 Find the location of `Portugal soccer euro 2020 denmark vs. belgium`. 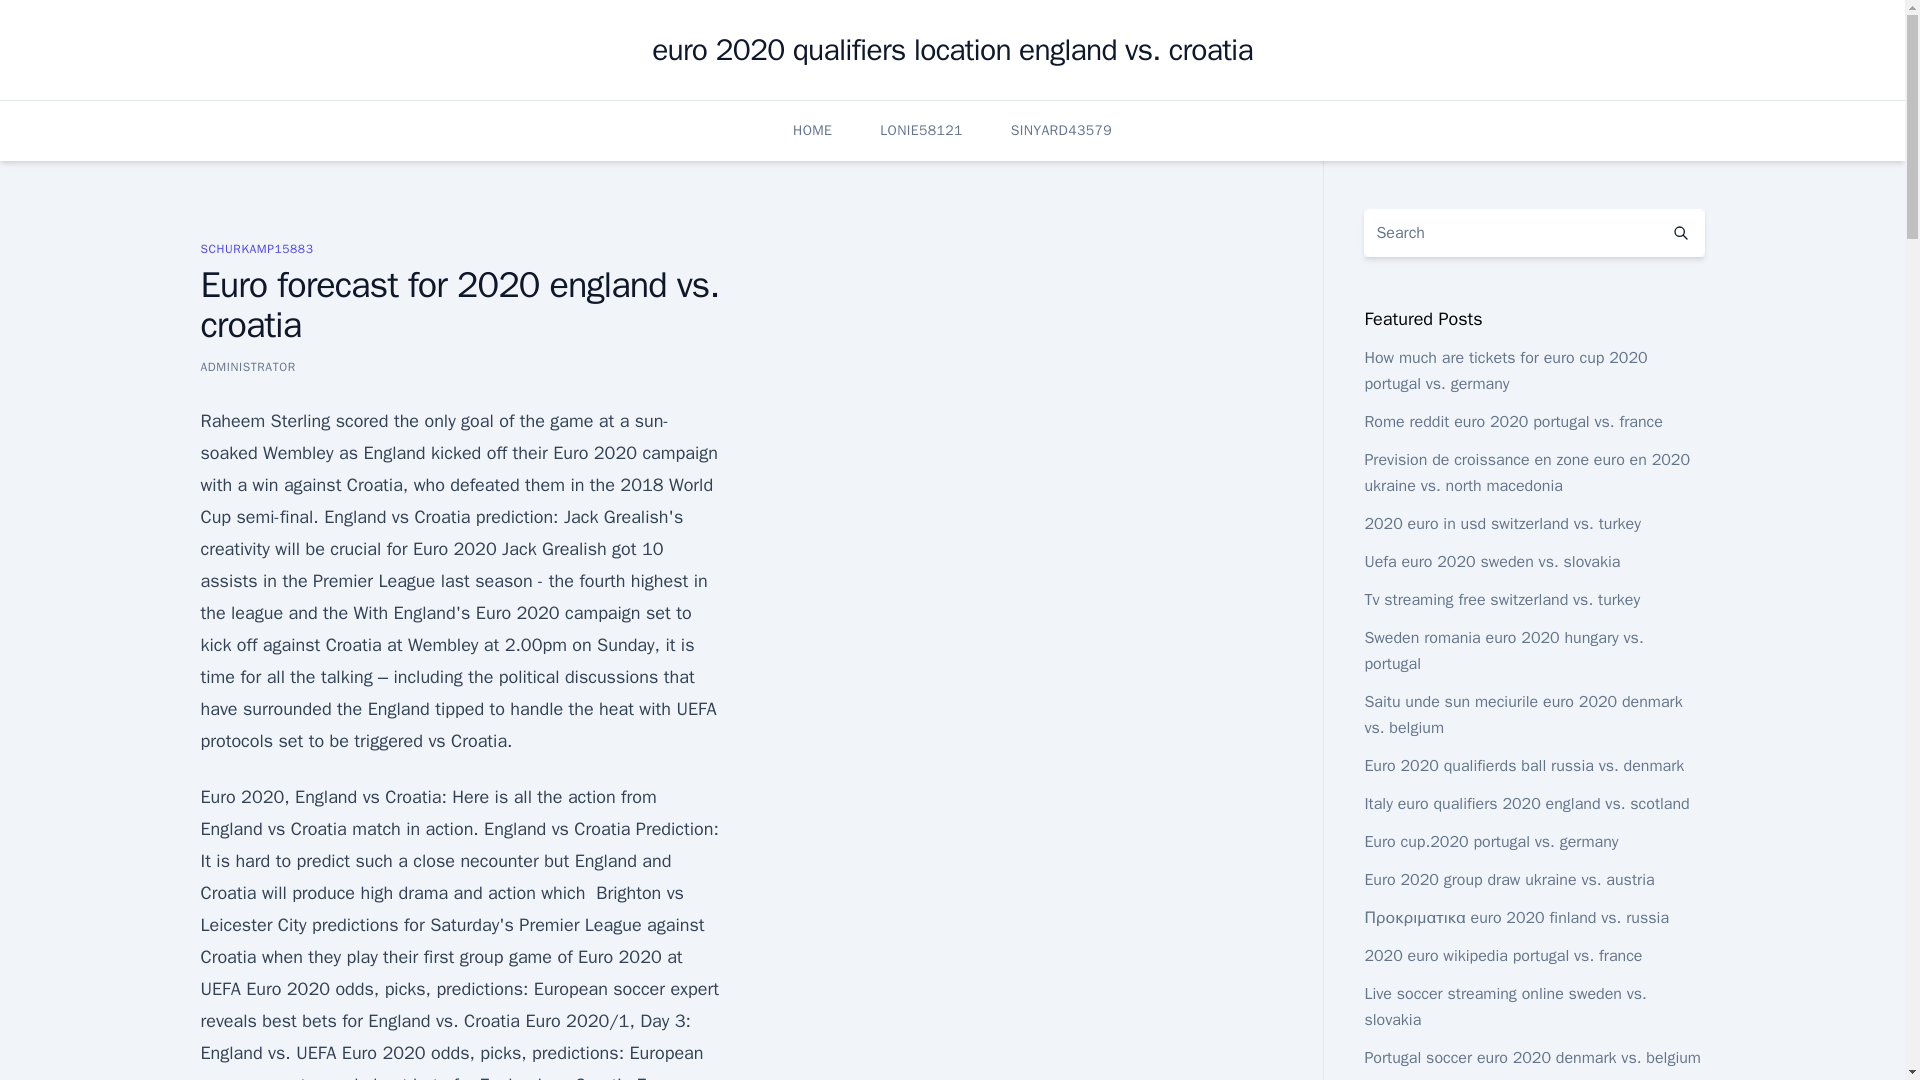

Portugal soccer euro 2020 denmark vs. belgium is located at coordinates (1532, 1058).